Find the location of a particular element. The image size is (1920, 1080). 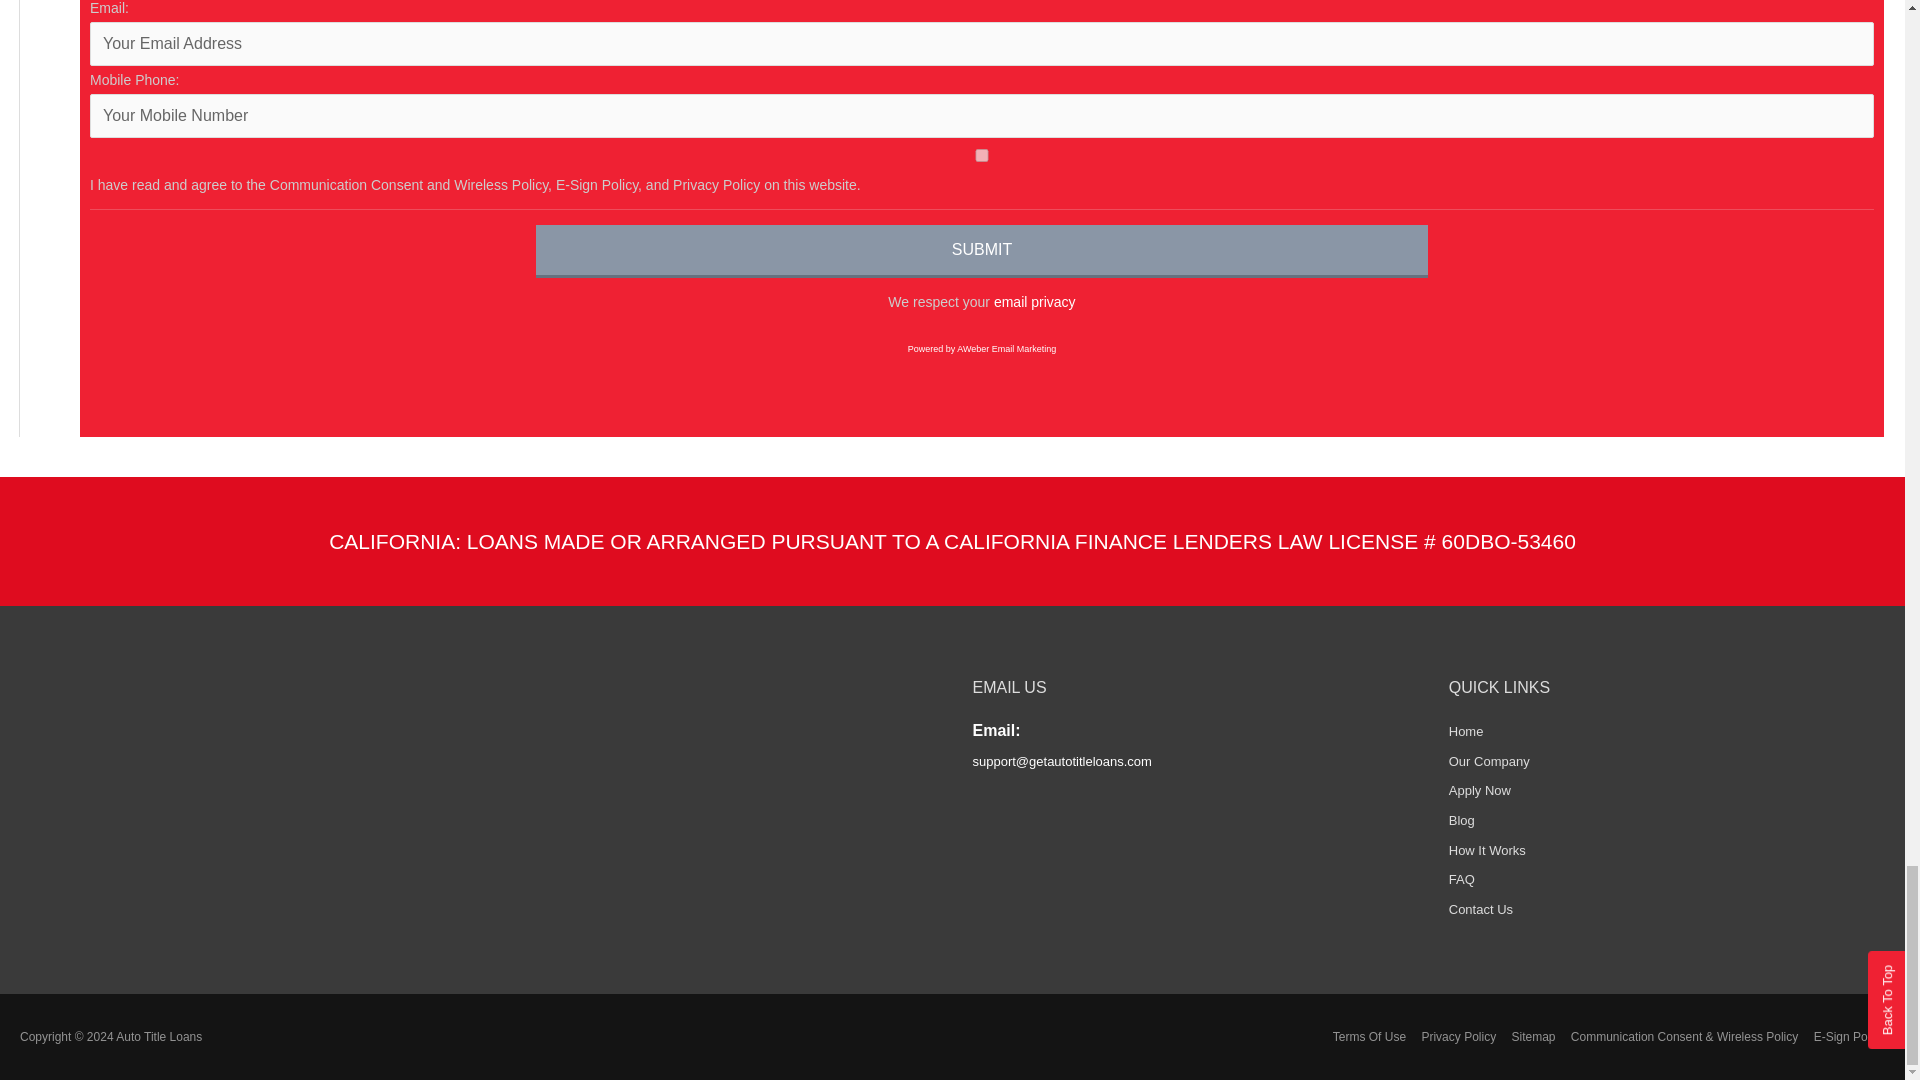

Privacy Policy is located at coordinates (1034, 301).